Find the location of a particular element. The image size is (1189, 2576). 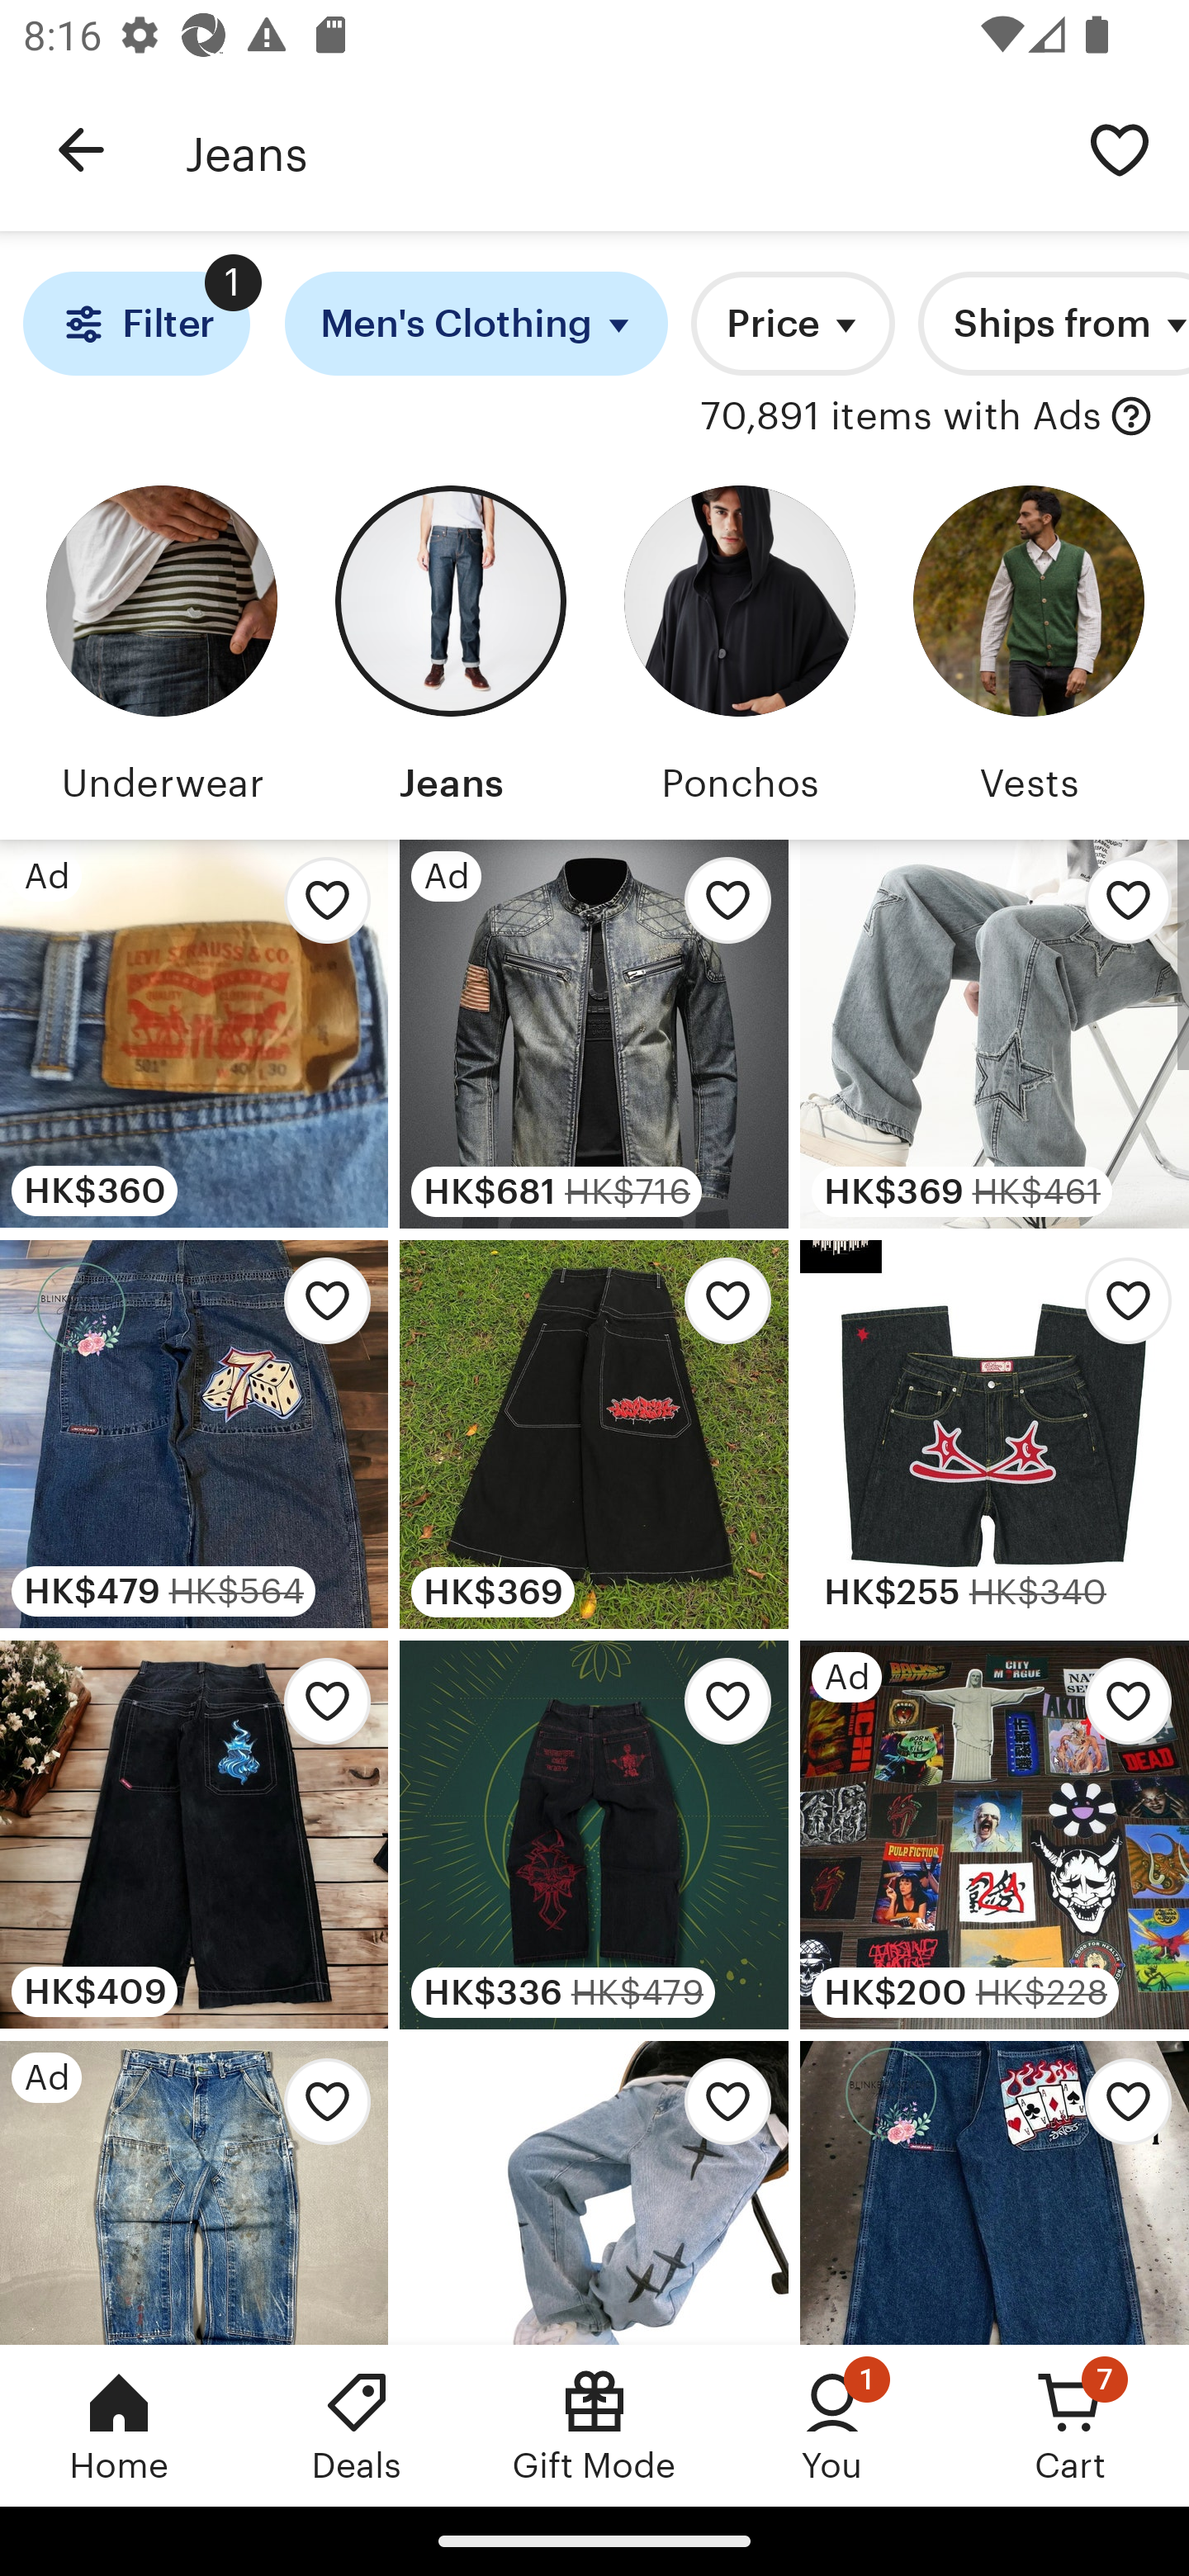

Men's Clothing is located at coordinates (476, 324).